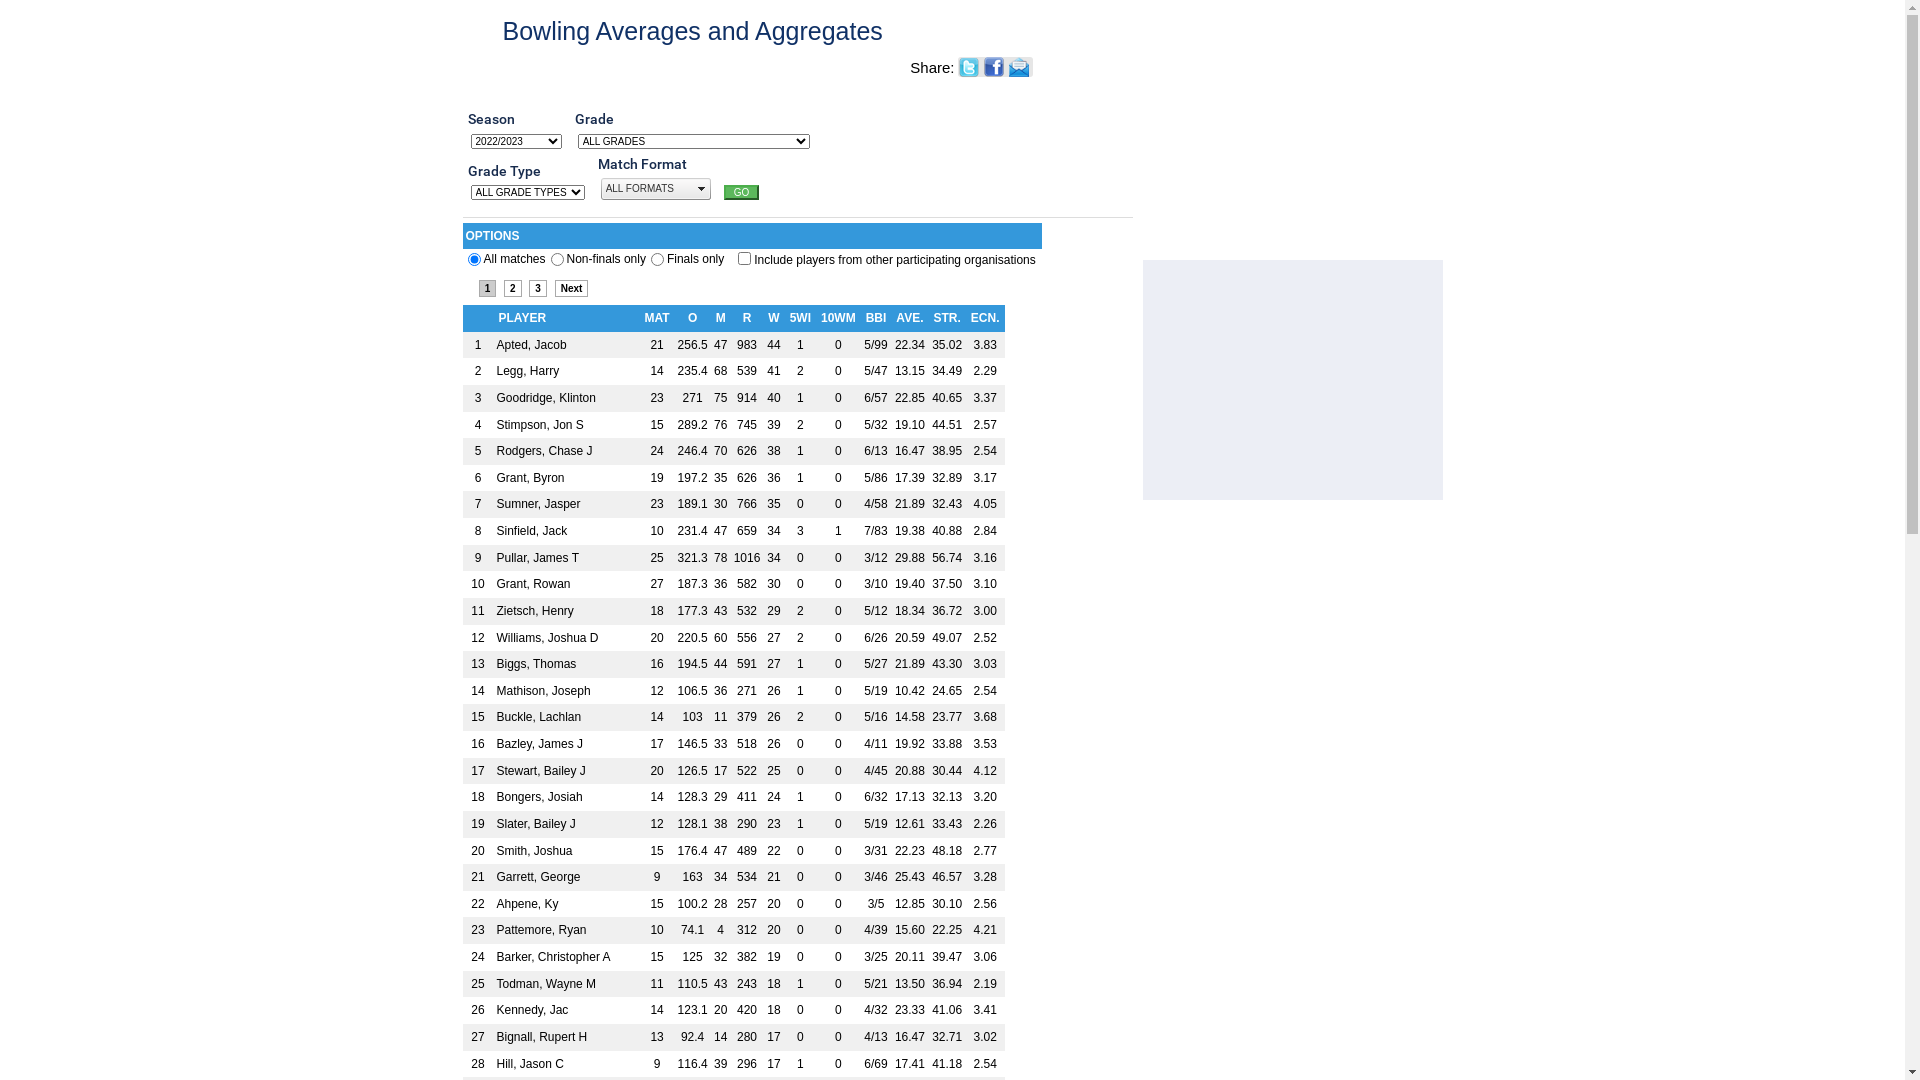 This screenshot has height=1080, width=1920. I want to click on 2 Legg, Harry 14 235.4 68 539 41 2 0 5/47 13.15 34.49 2.29, so click(733, 371).